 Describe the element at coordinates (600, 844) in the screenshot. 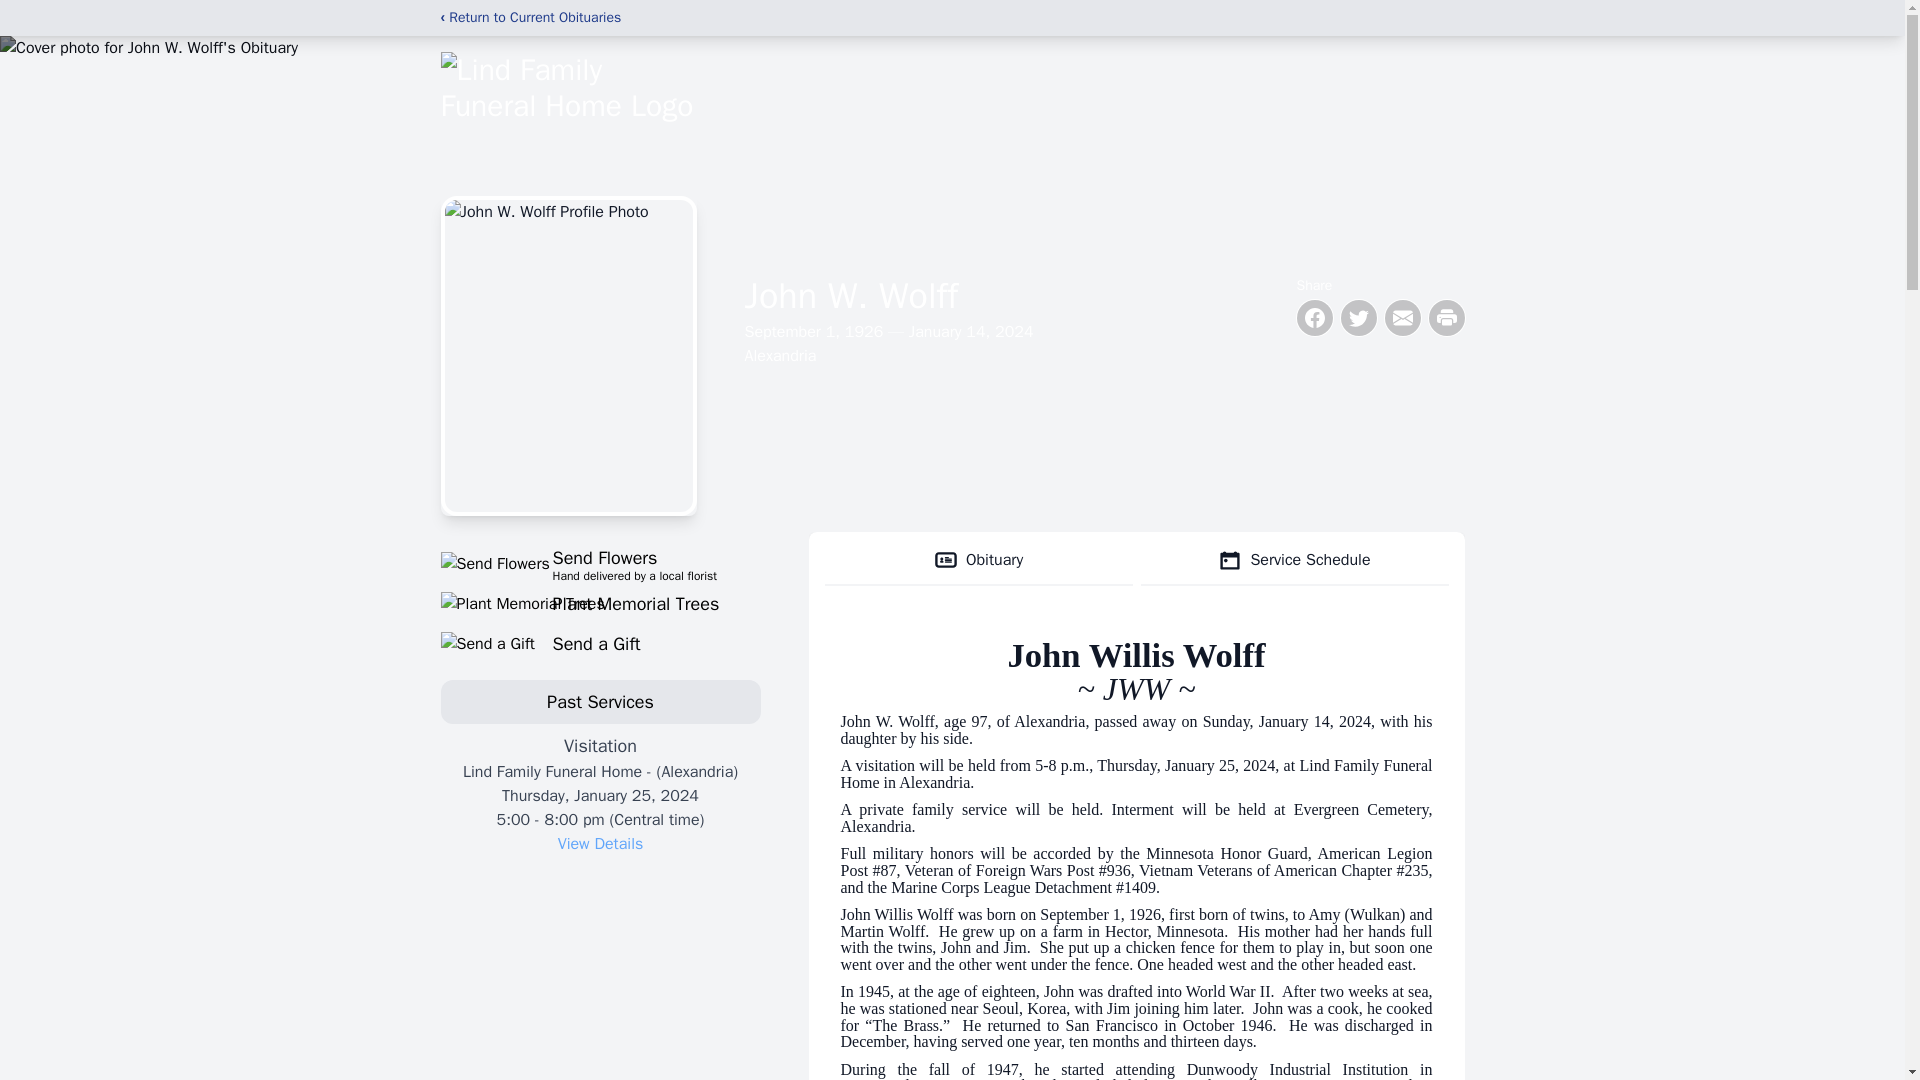

I see `View Details` at that location.